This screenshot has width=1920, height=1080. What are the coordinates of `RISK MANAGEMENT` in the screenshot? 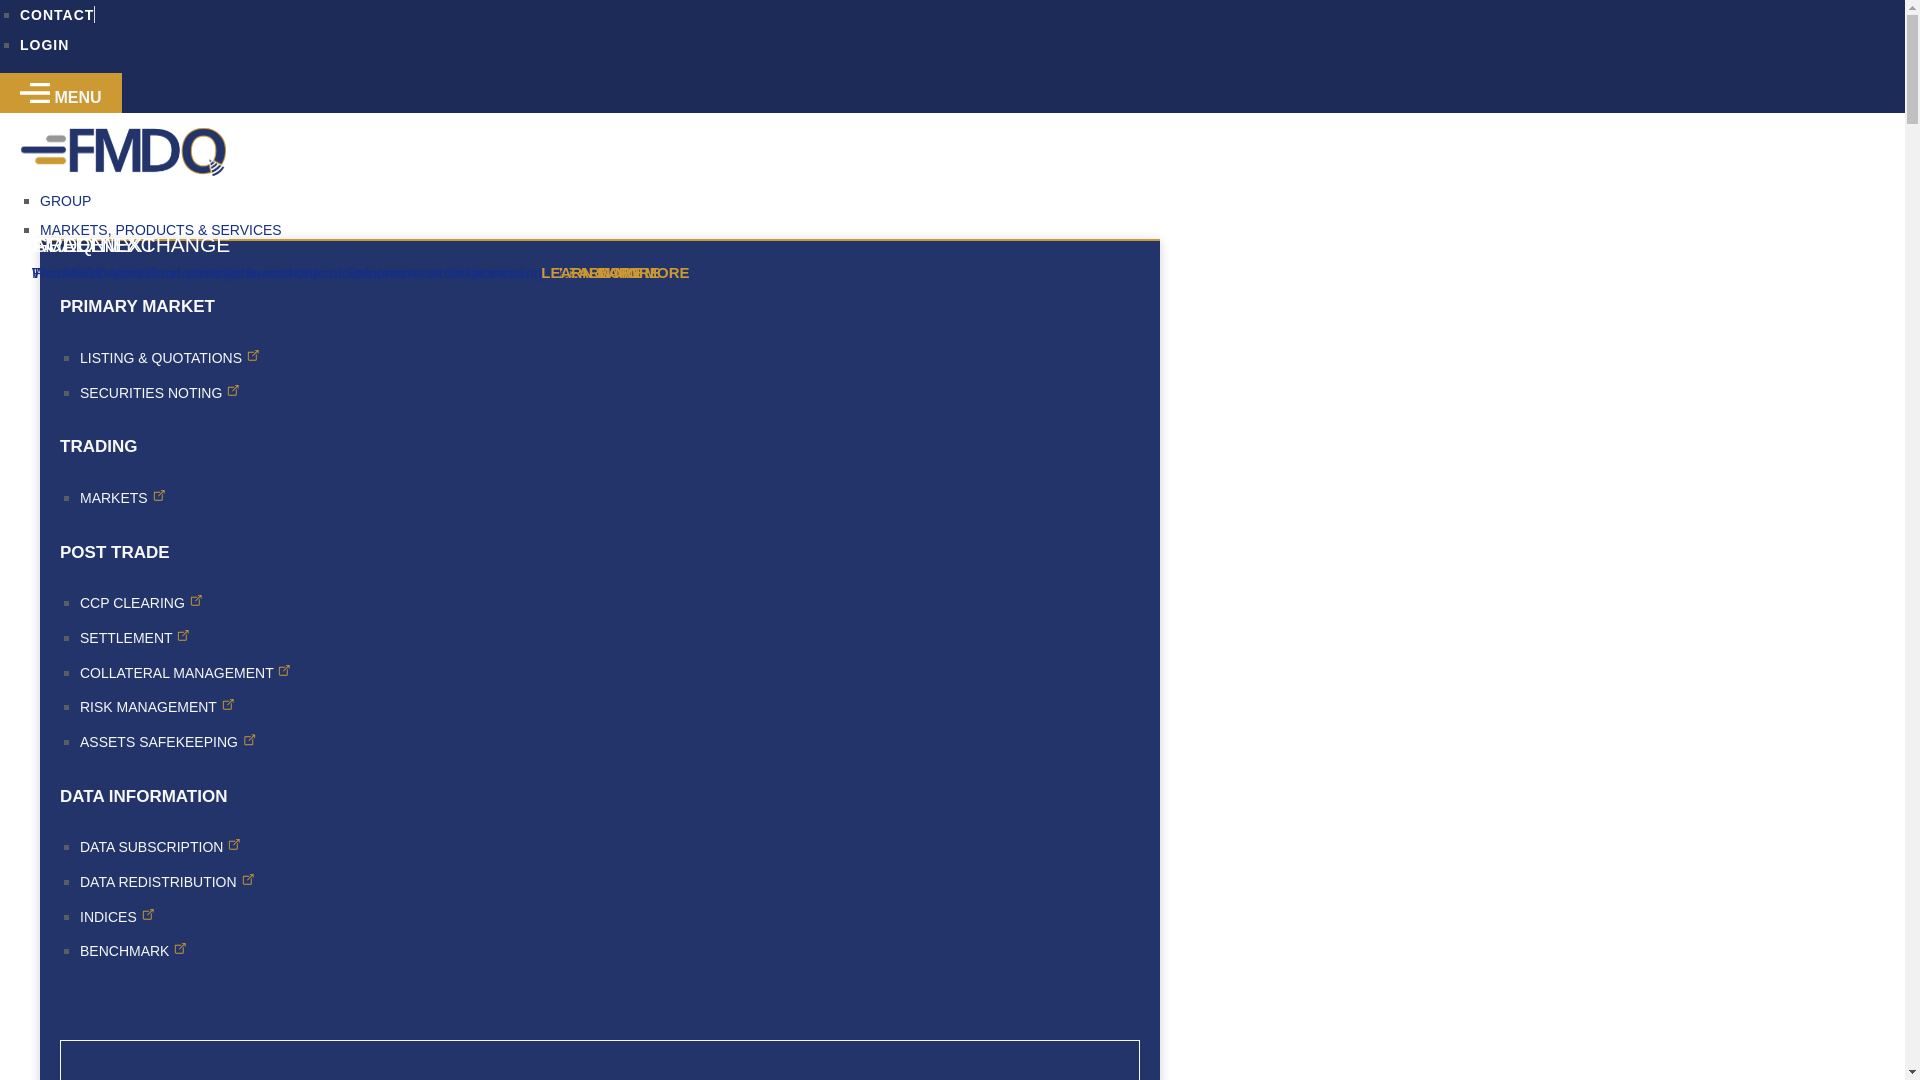 It's located at (157, 706).